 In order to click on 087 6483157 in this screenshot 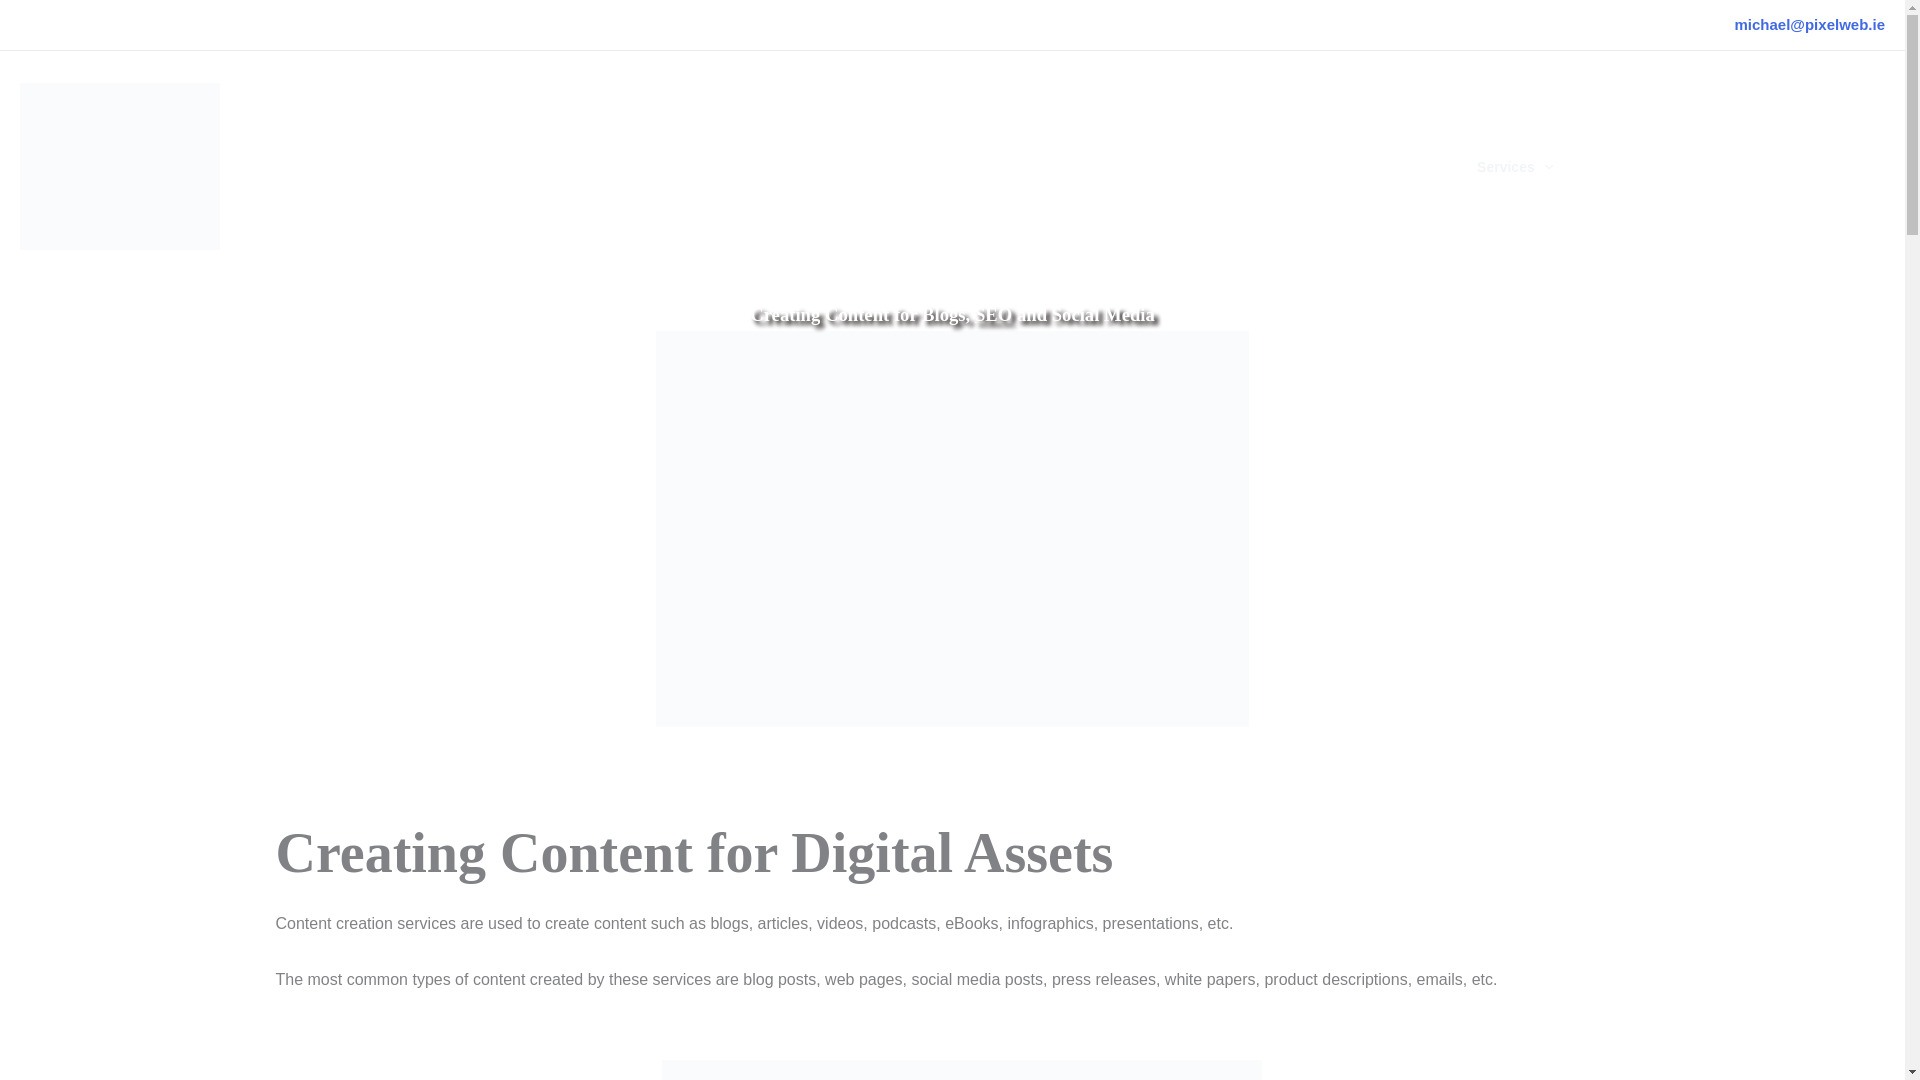, I will do `click(92, 24)`.